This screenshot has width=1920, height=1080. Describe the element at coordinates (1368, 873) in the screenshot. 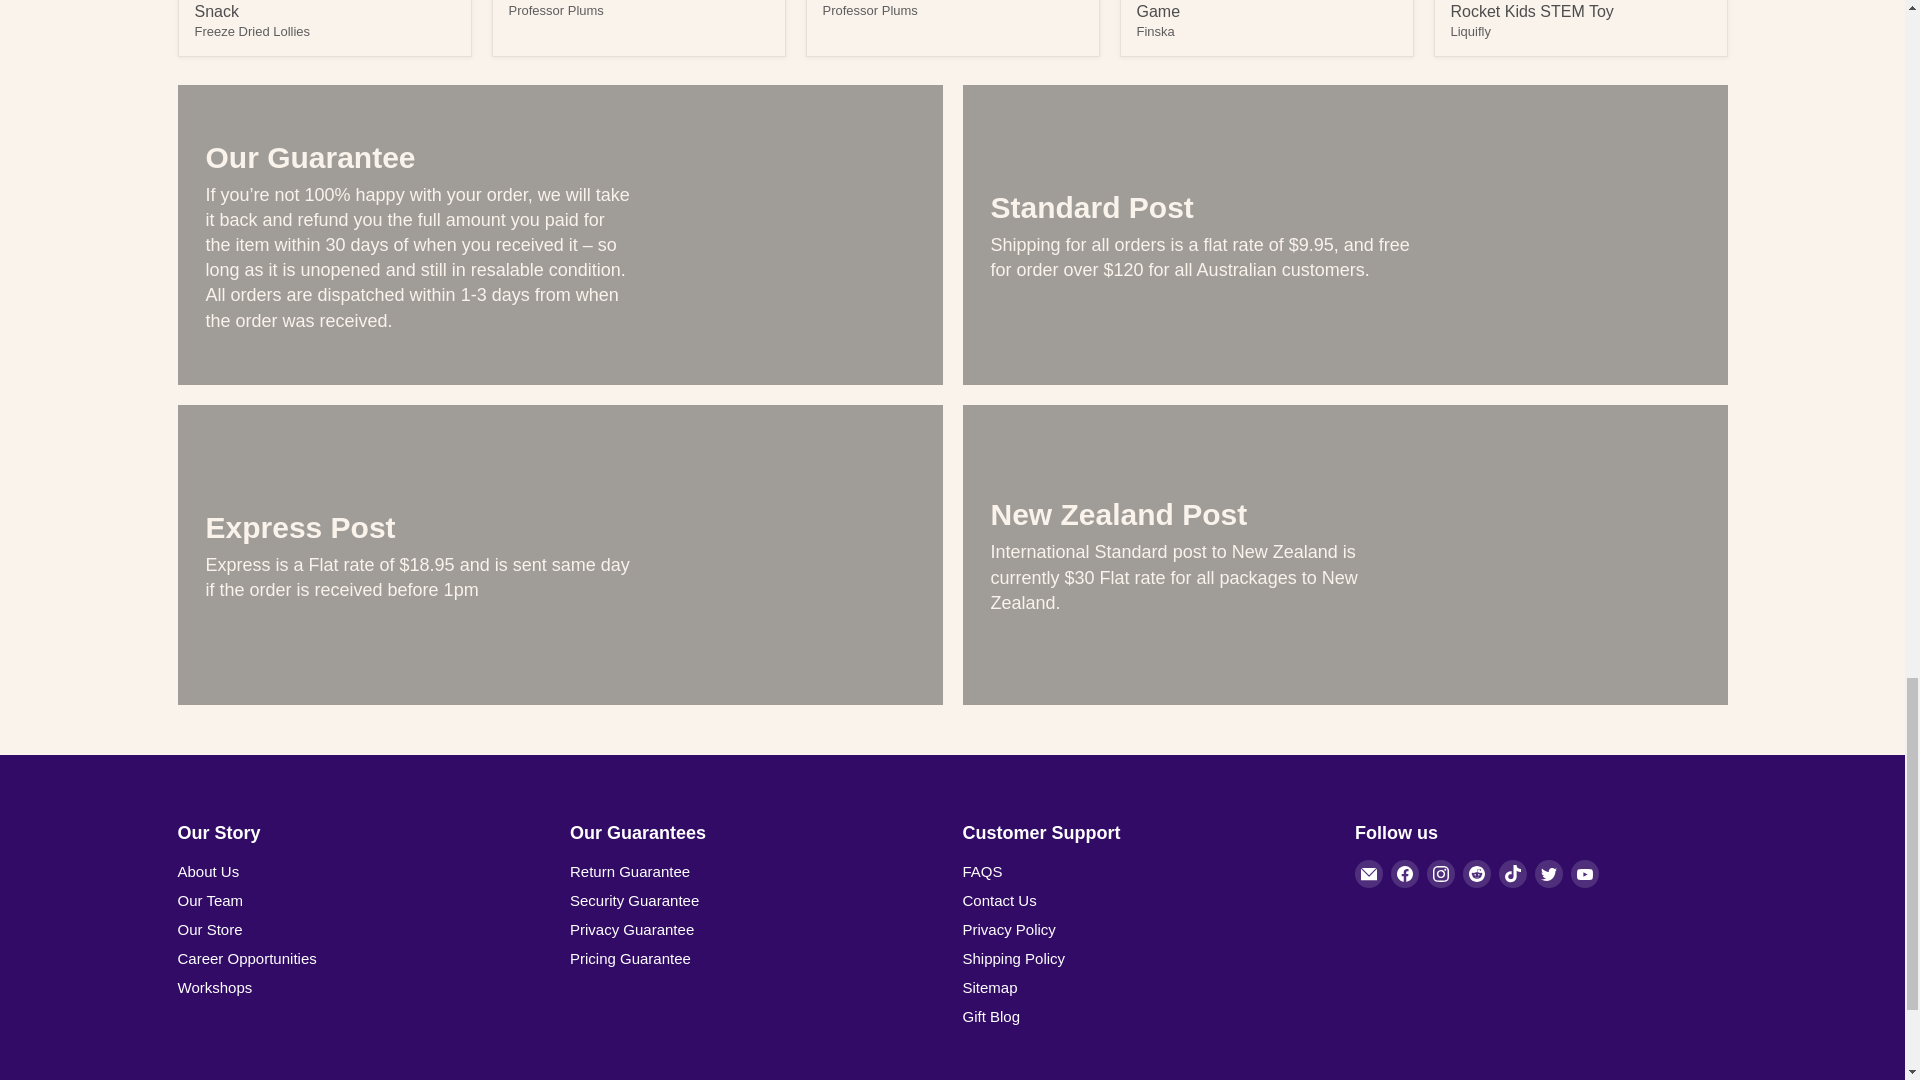

I see `Email` at that location.